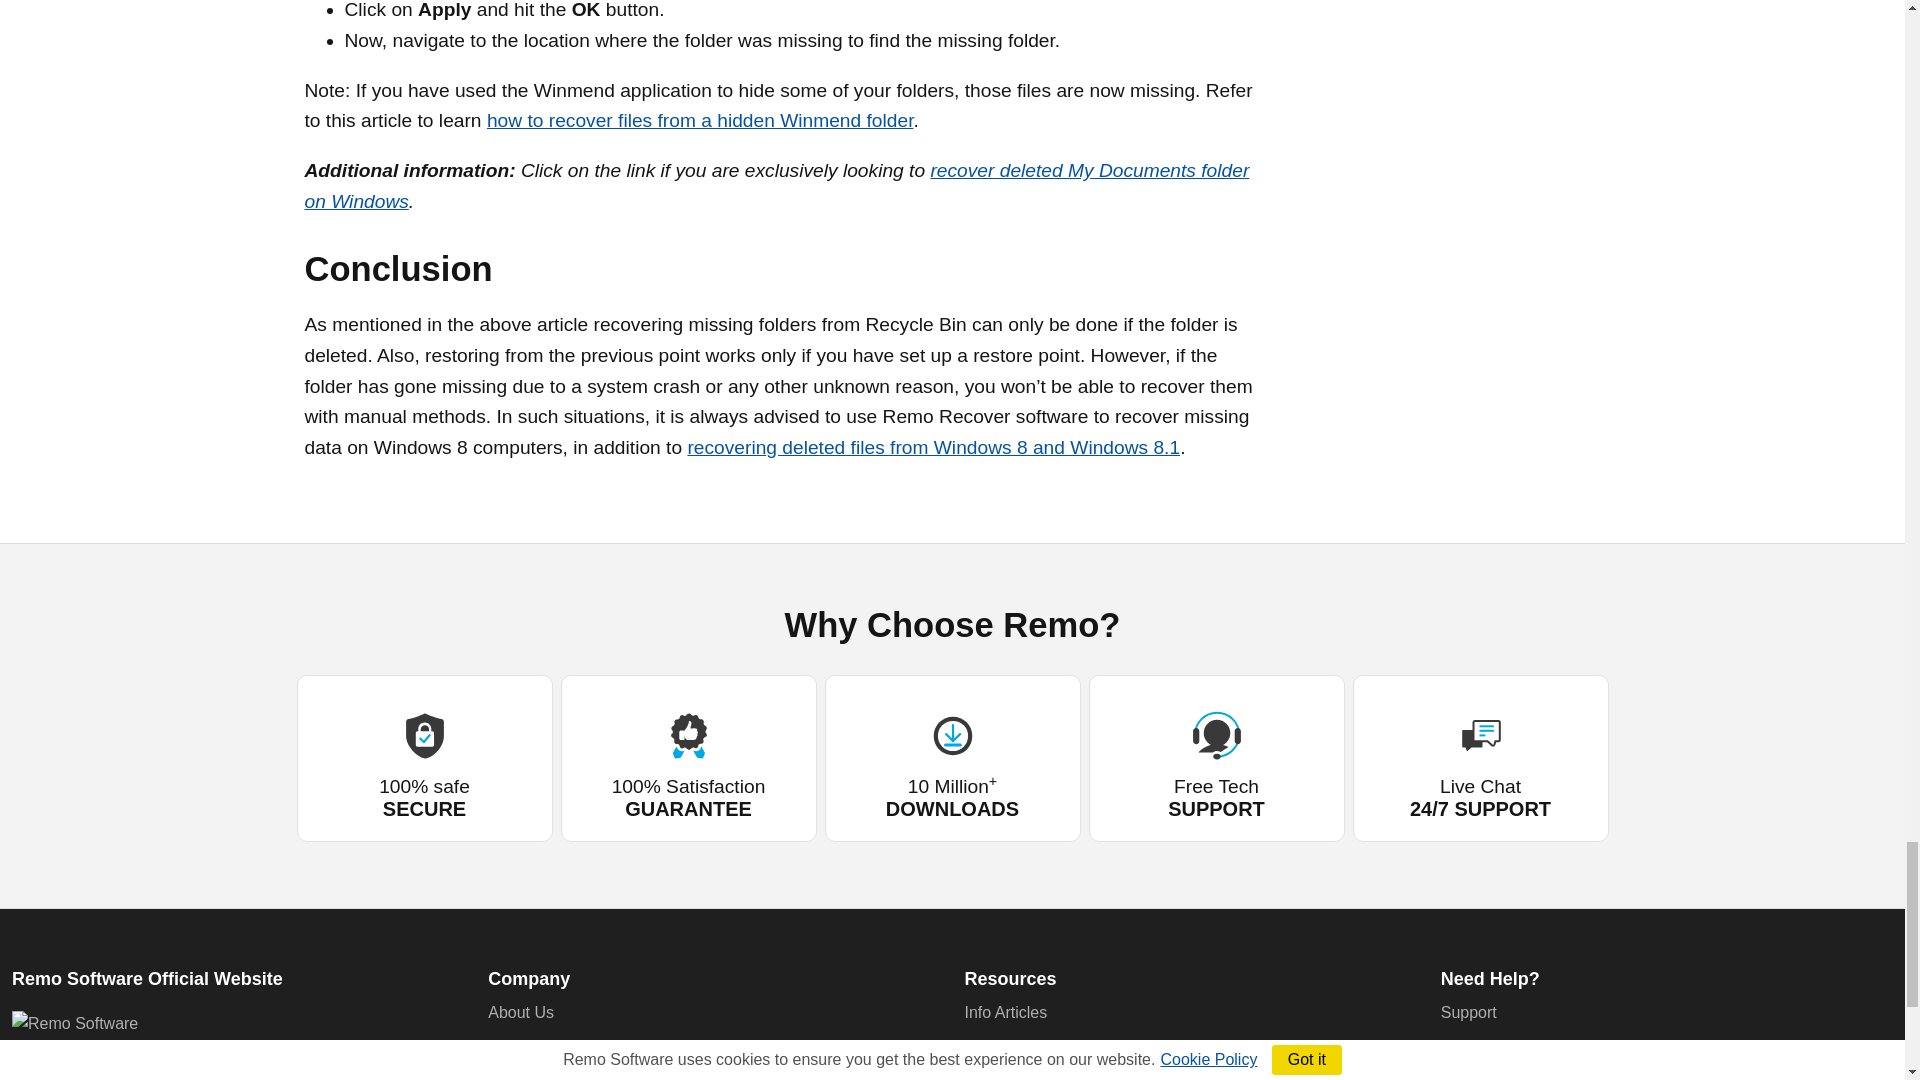  What do you see at coordinates (776, 185) in the screenshot?
I see `recover deleted My Documents folder on Windows` at bounding box center [776, 185].